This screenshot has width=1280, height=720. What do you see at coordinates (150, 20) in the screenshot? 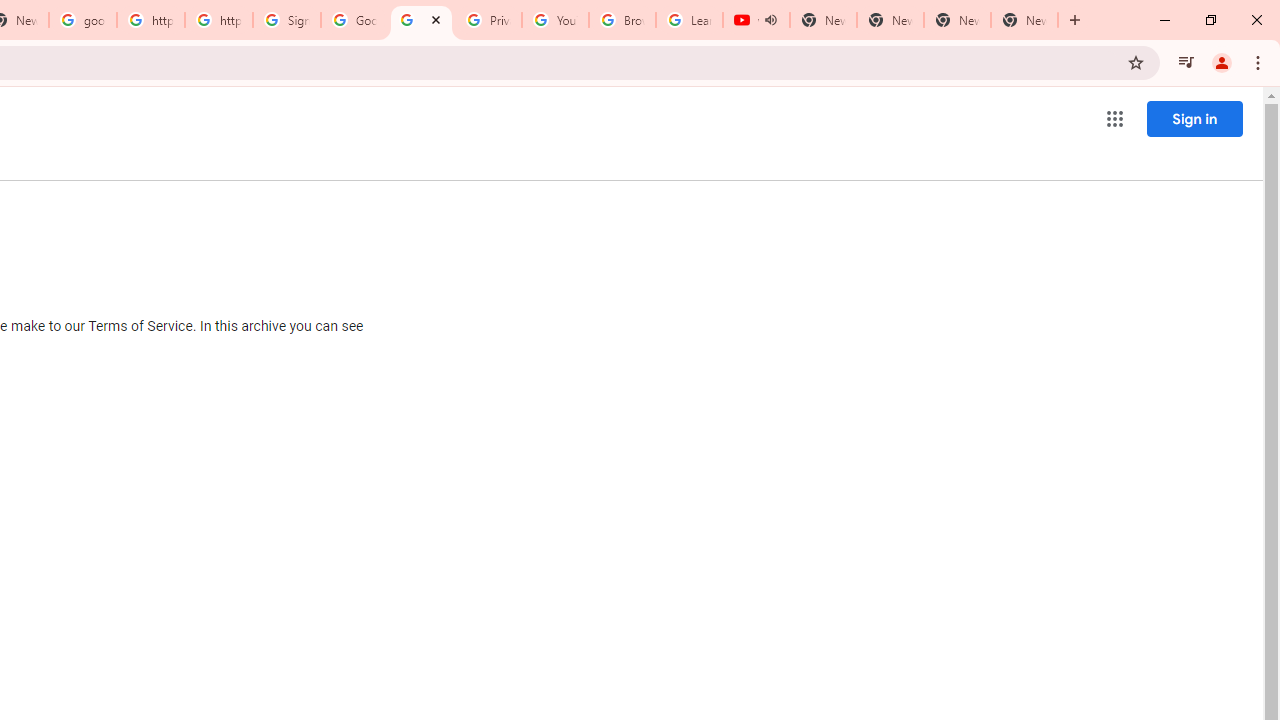
I see `https://scholar.google.com/` at bounding box center [150, 20].